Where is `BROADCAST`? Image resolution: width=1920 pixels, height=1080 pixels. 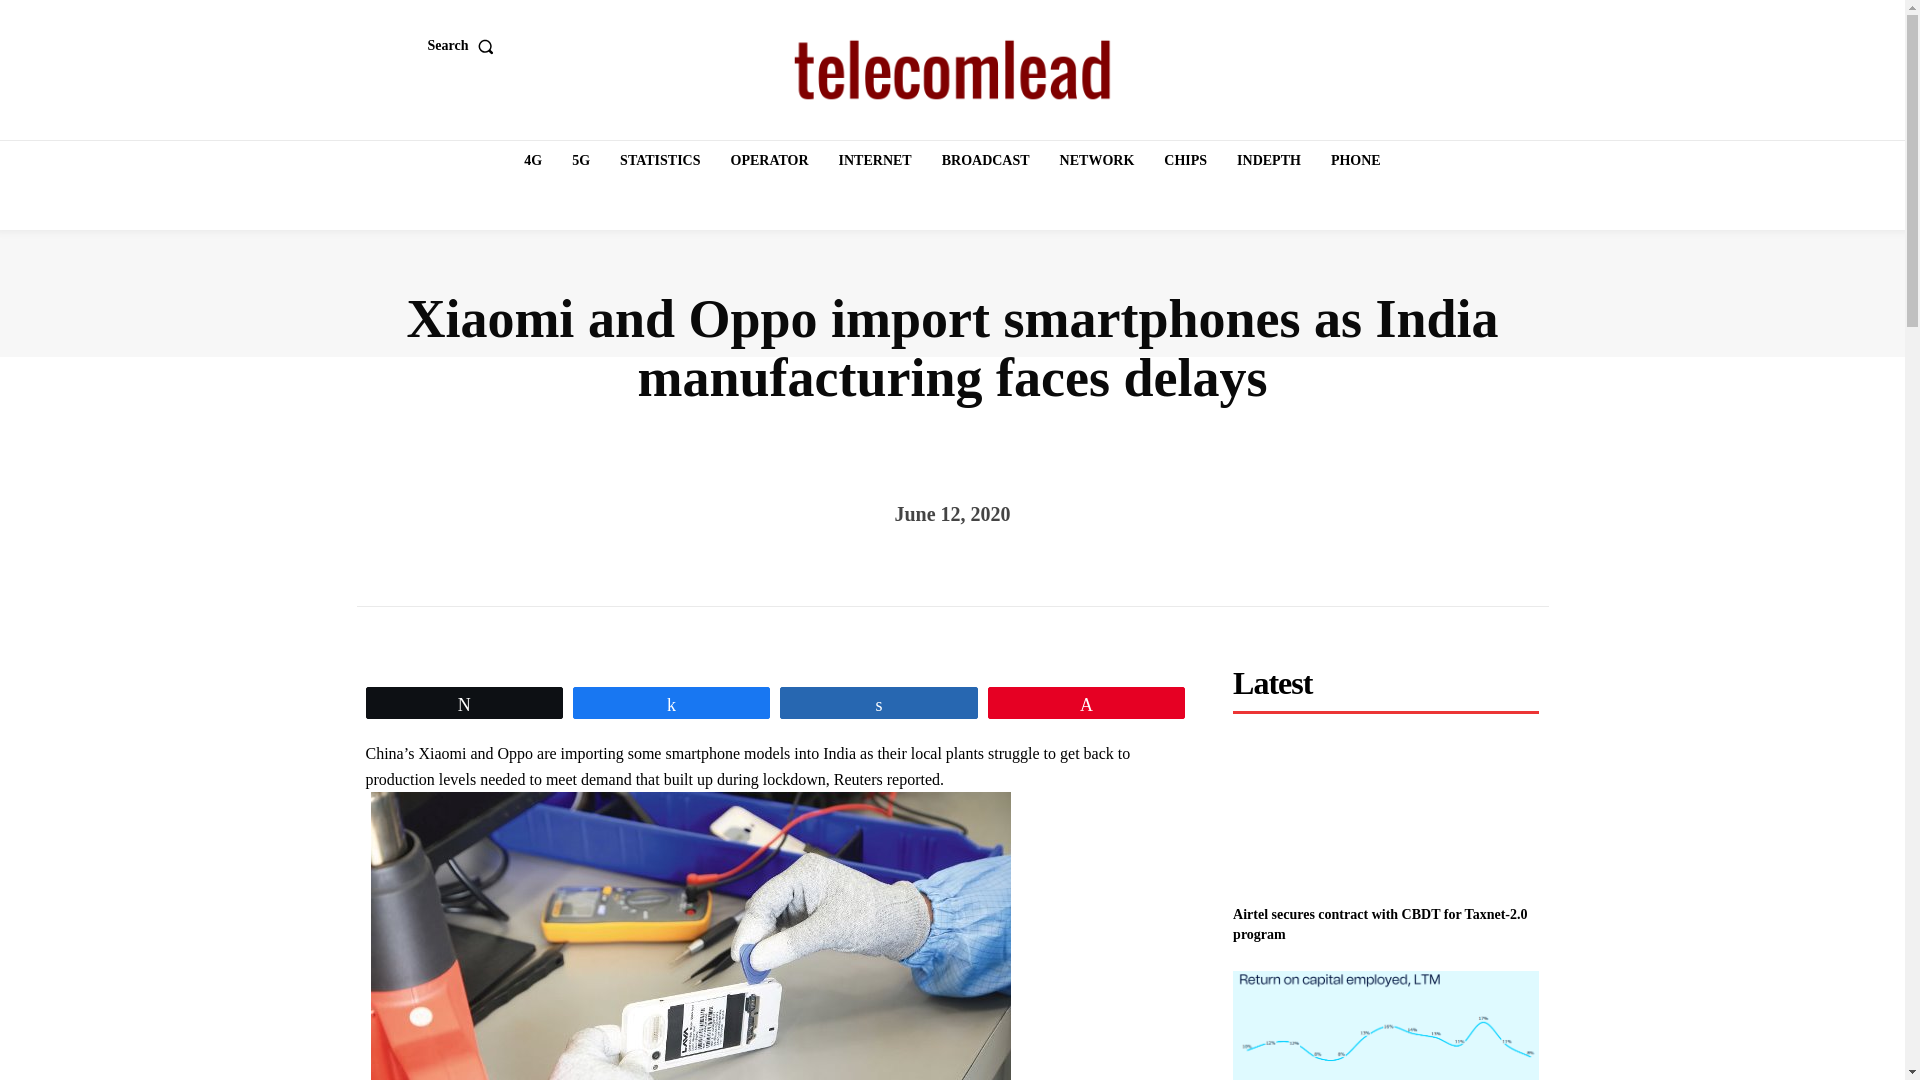 BROADCAST is located at coordinates (986, 161).